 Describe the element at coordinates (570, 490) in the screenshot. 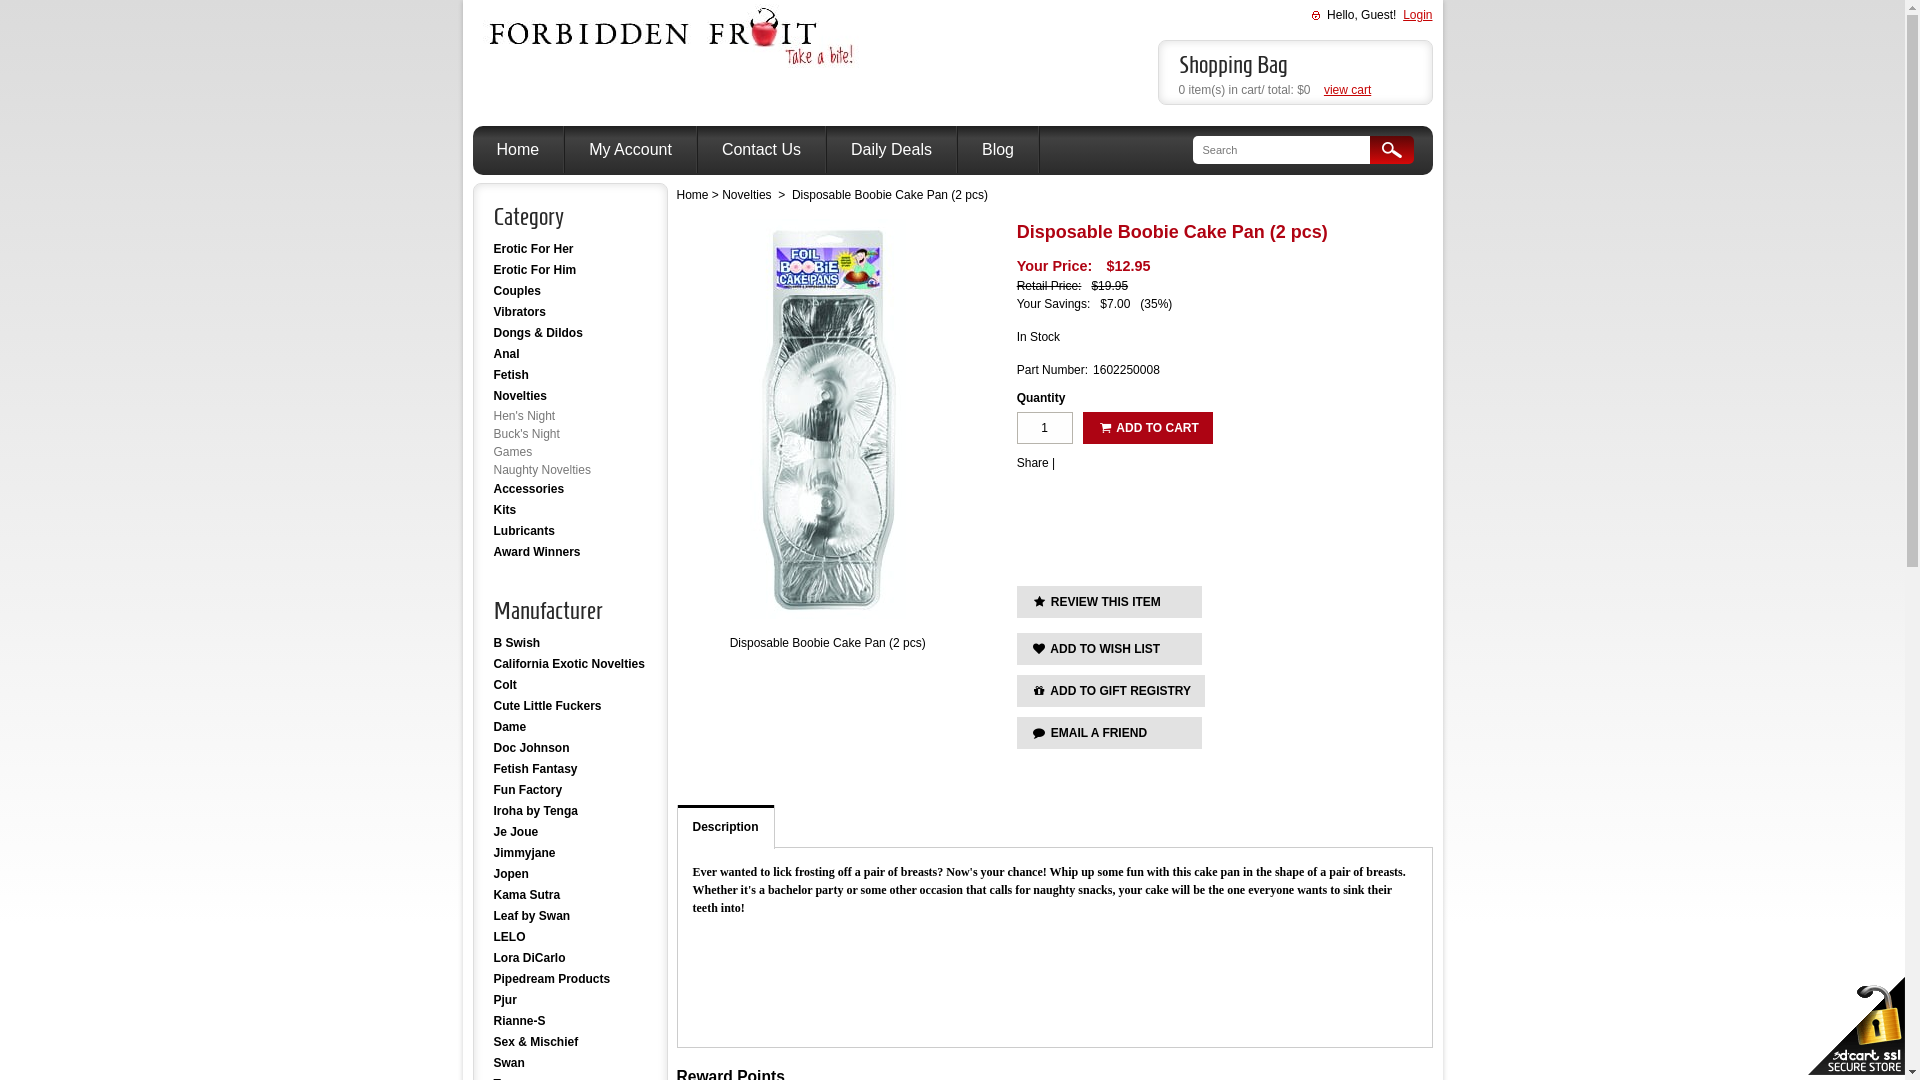

I see `Accessories` at that location.